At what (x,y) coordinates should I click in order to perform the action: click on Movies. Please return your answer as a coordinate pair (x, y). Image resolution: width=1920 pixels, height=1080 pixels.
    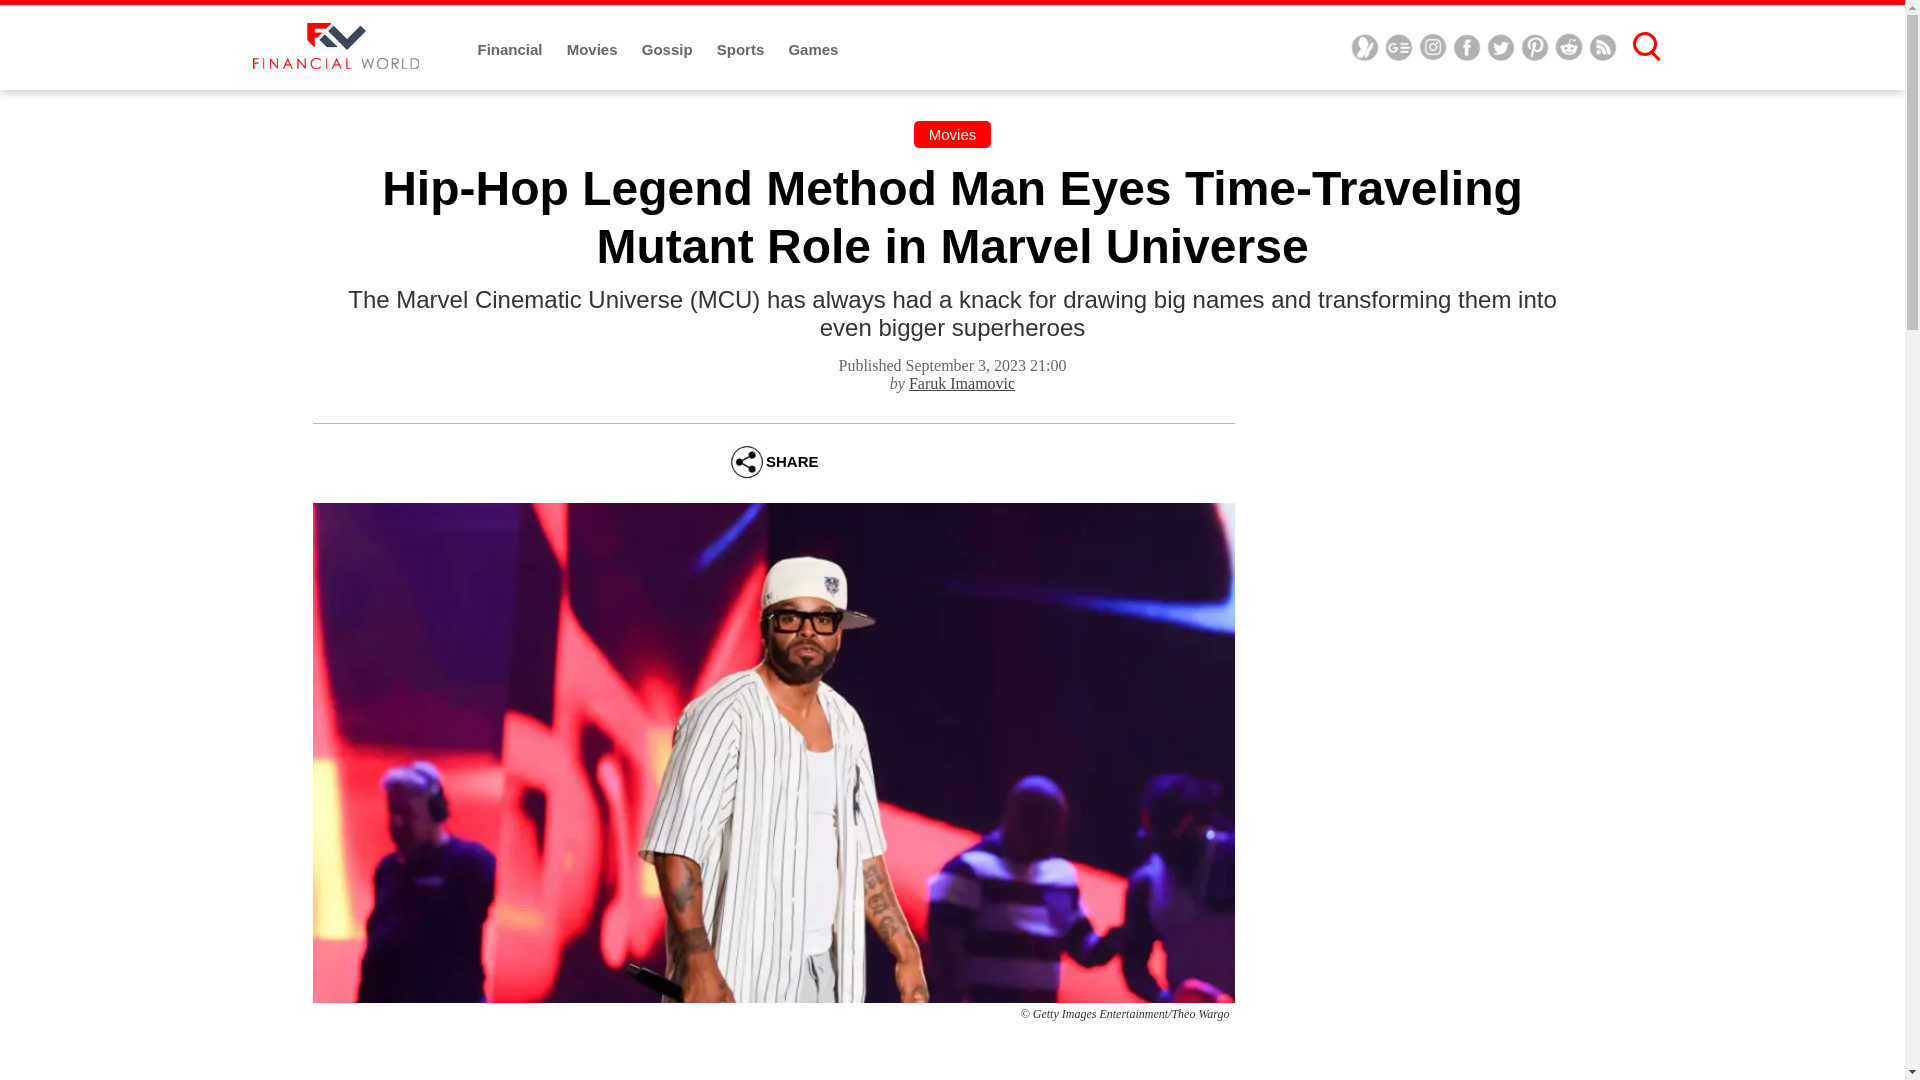
    Looking at the image, I should click on (594, 50).